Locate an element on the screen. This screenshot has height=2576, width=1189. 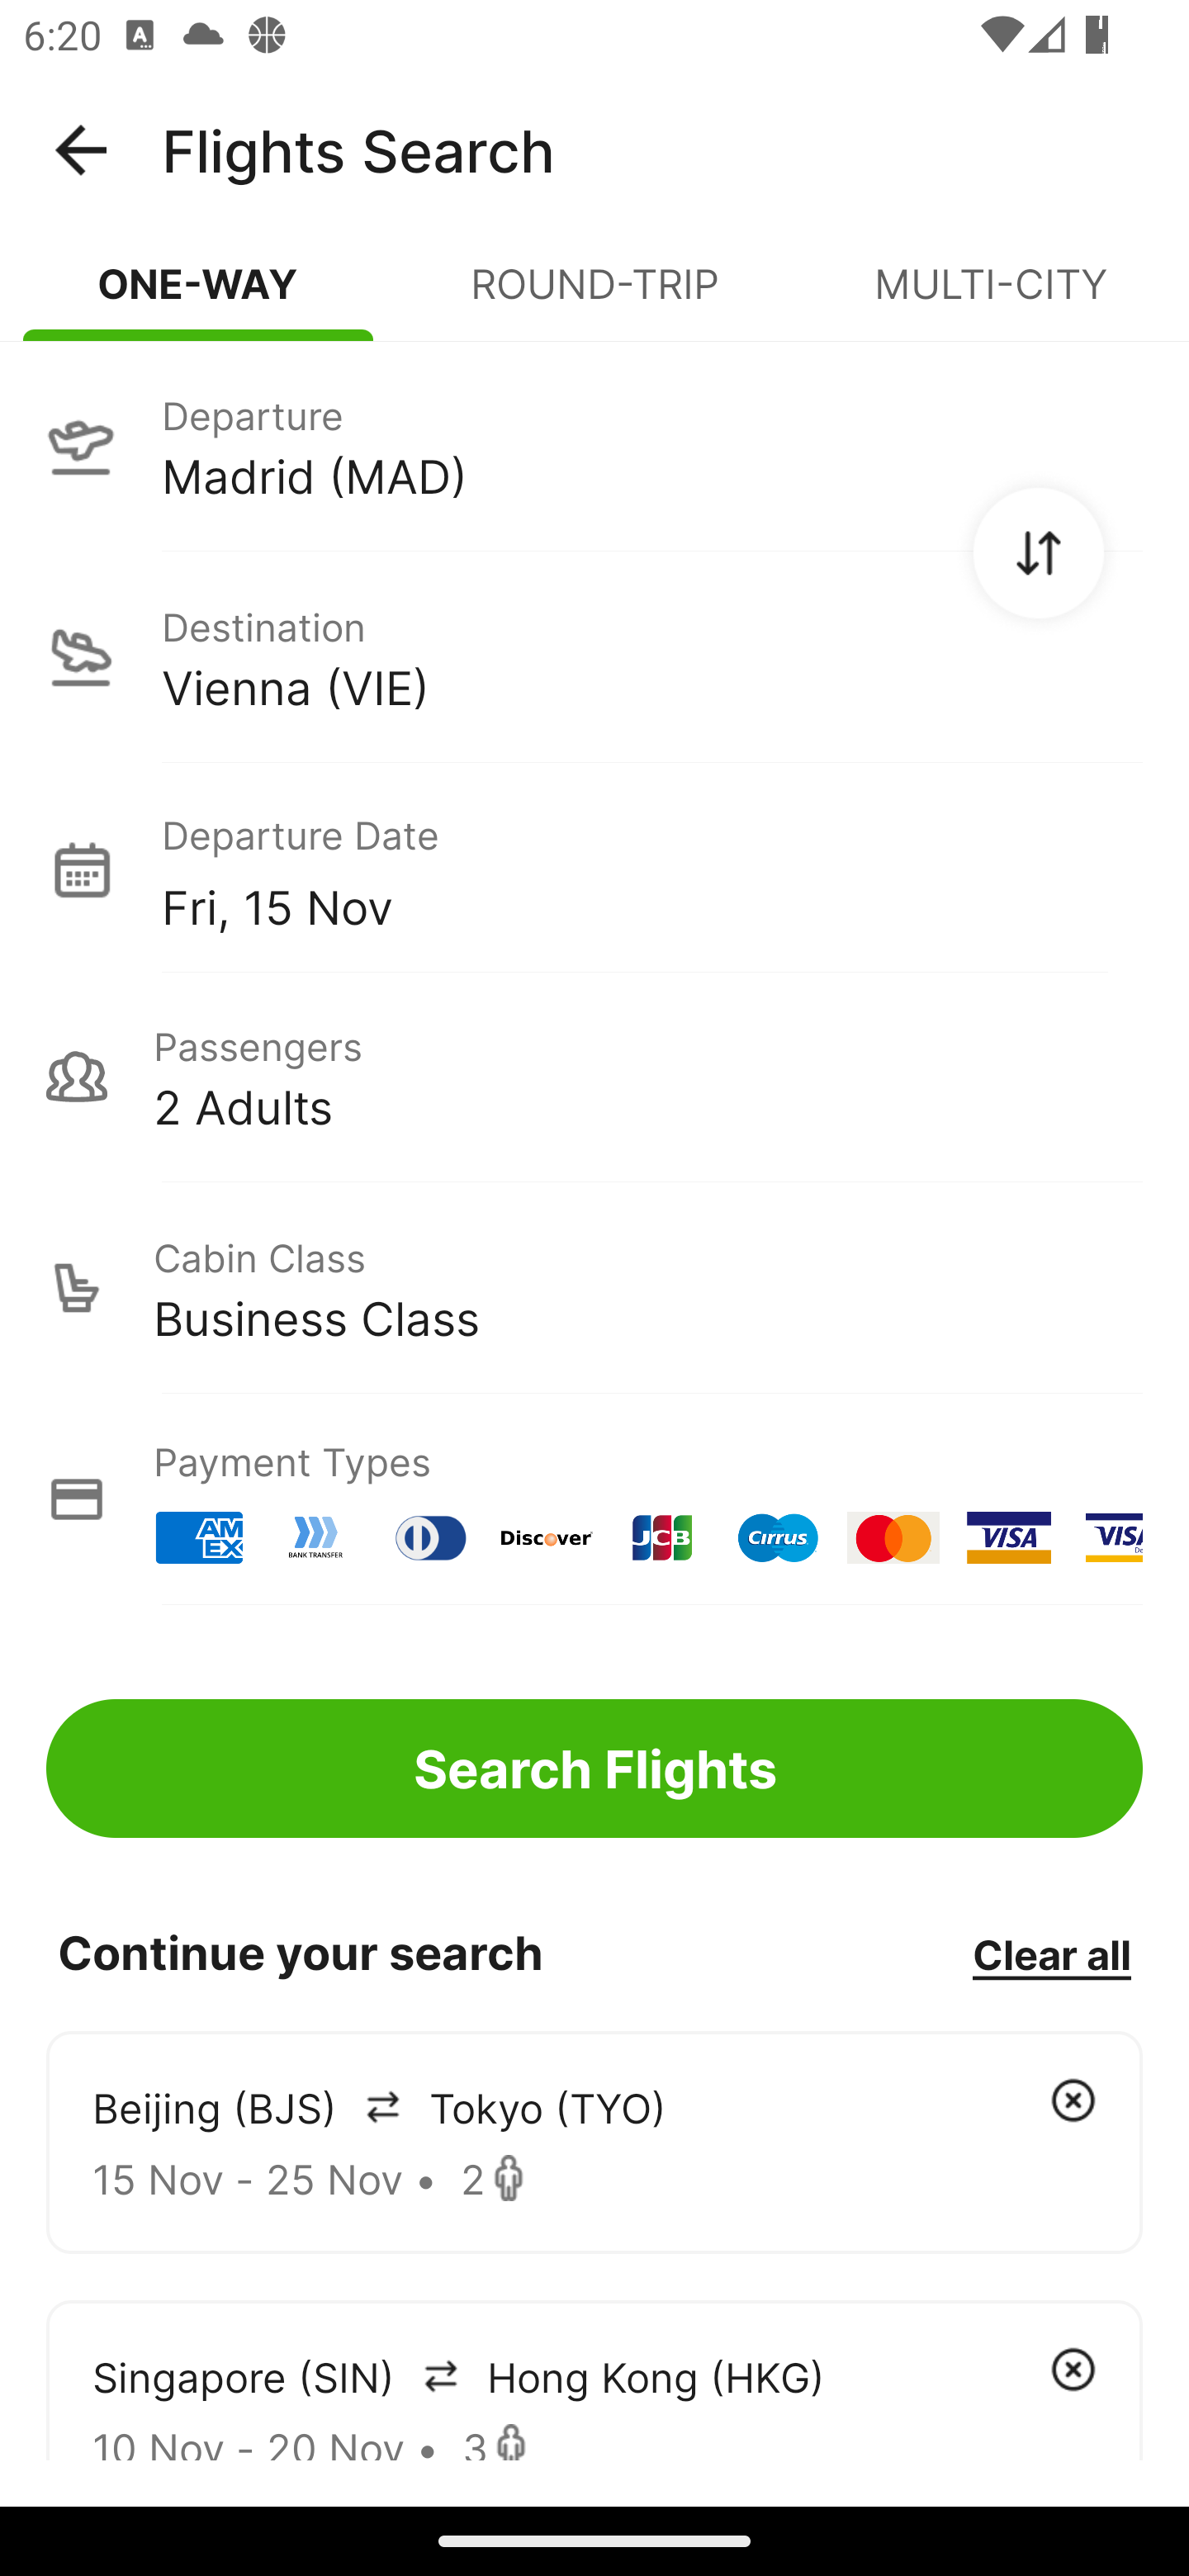
Cabin Class Business Class is located at coordinates (594, 1288).